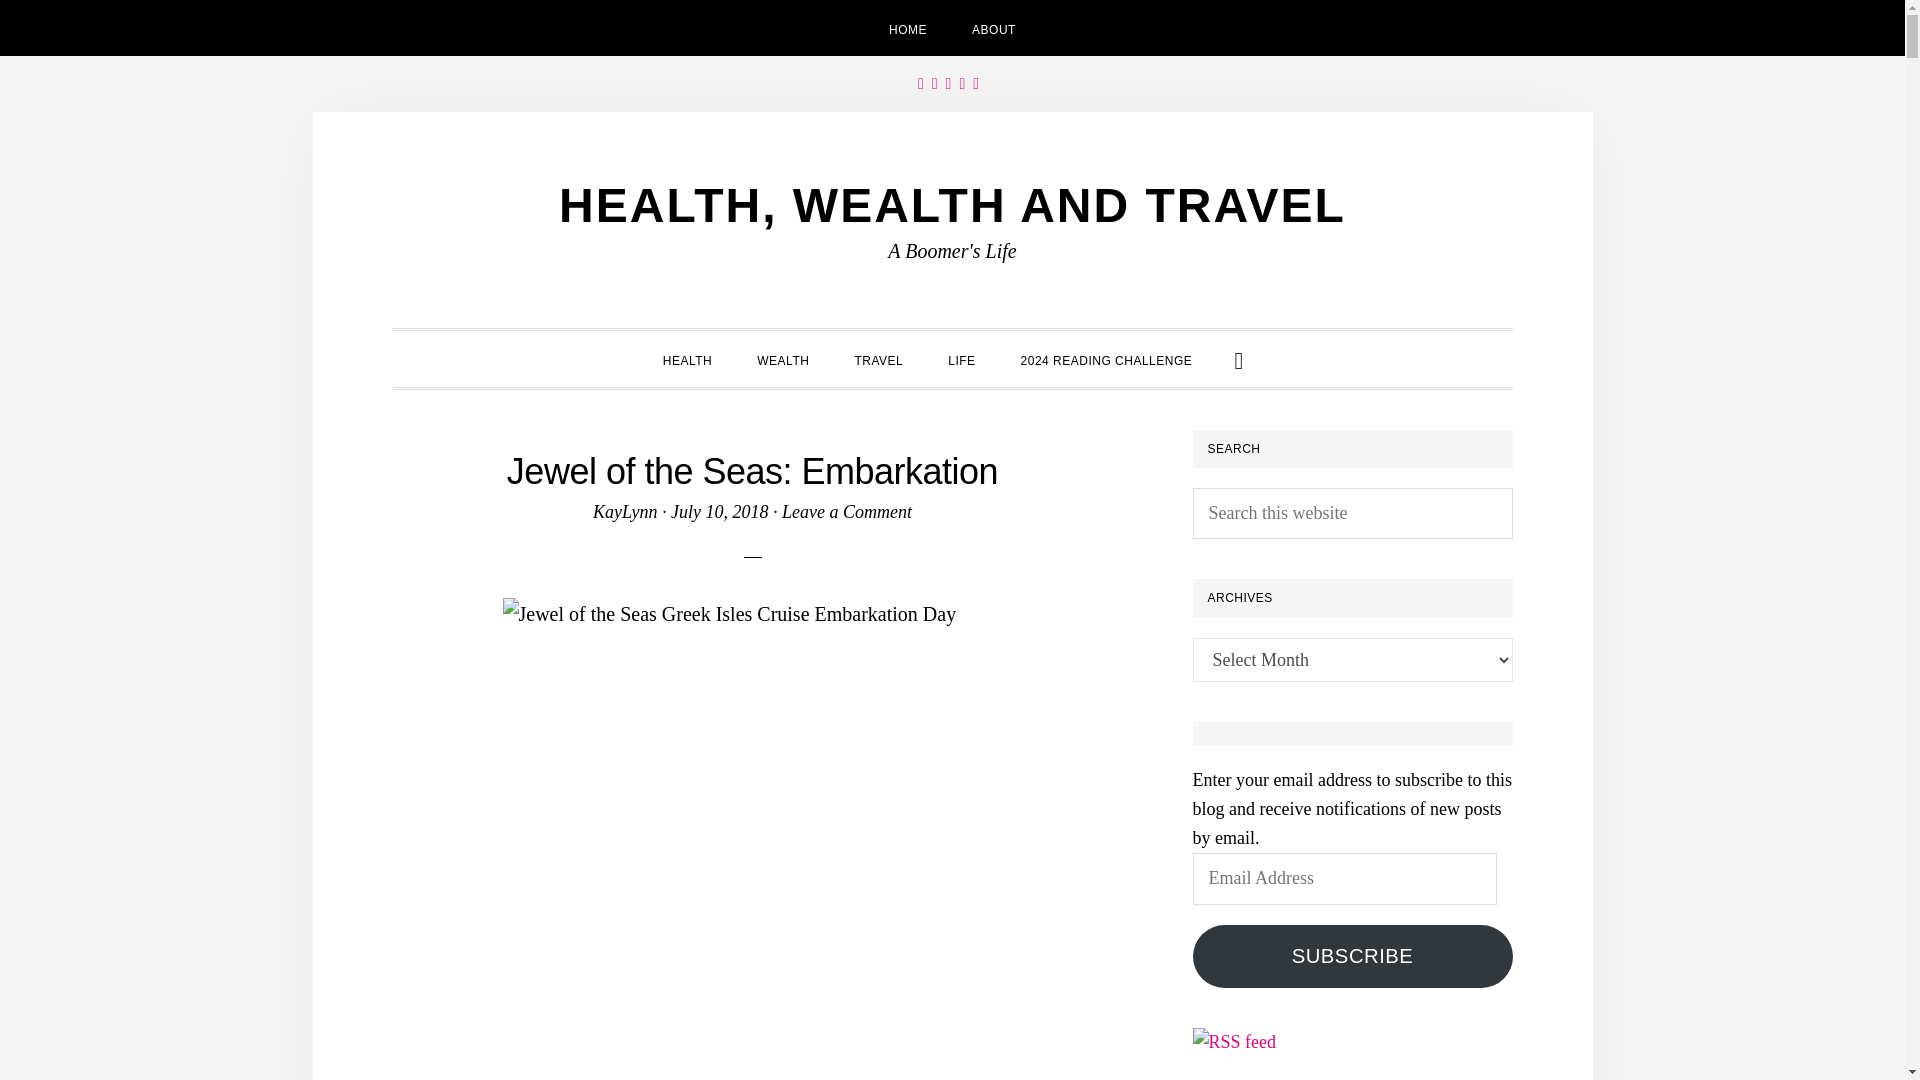  I want to click on Subscribe to posts, so click(1234, 1042).